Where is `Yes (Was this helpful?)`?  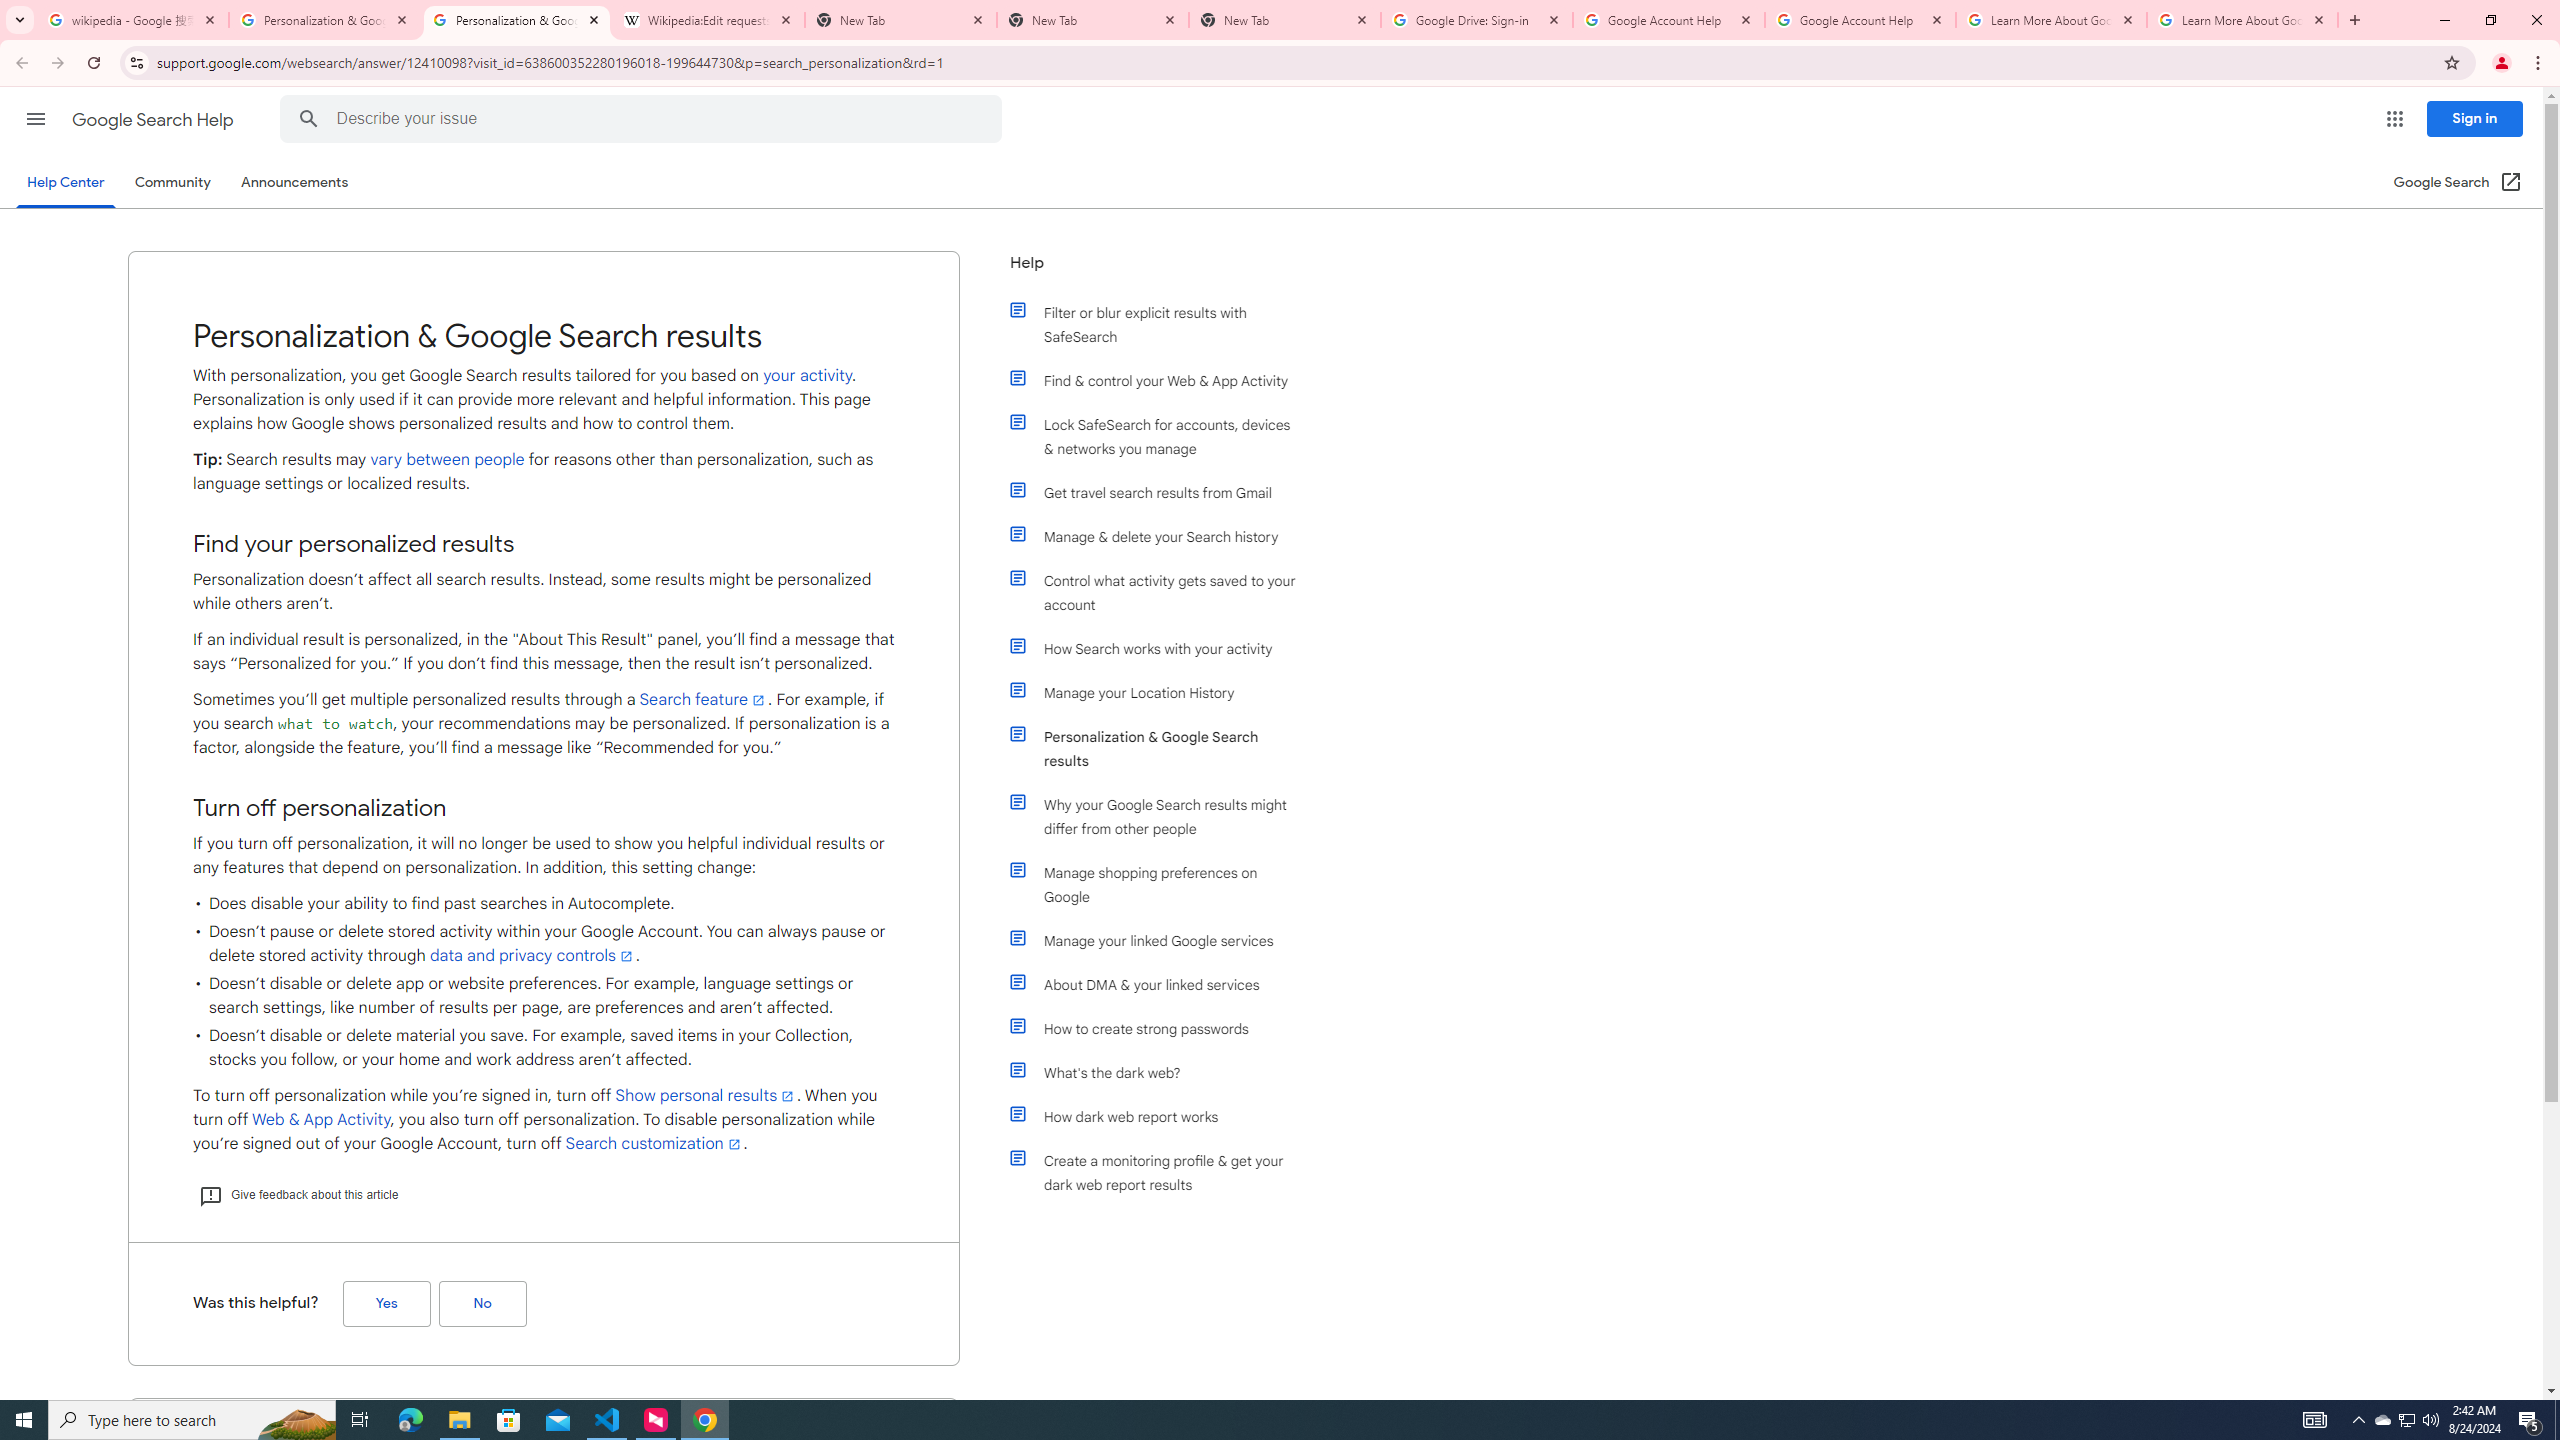 Yes (Was this helpful?) is located at coordinates (386, 1304).